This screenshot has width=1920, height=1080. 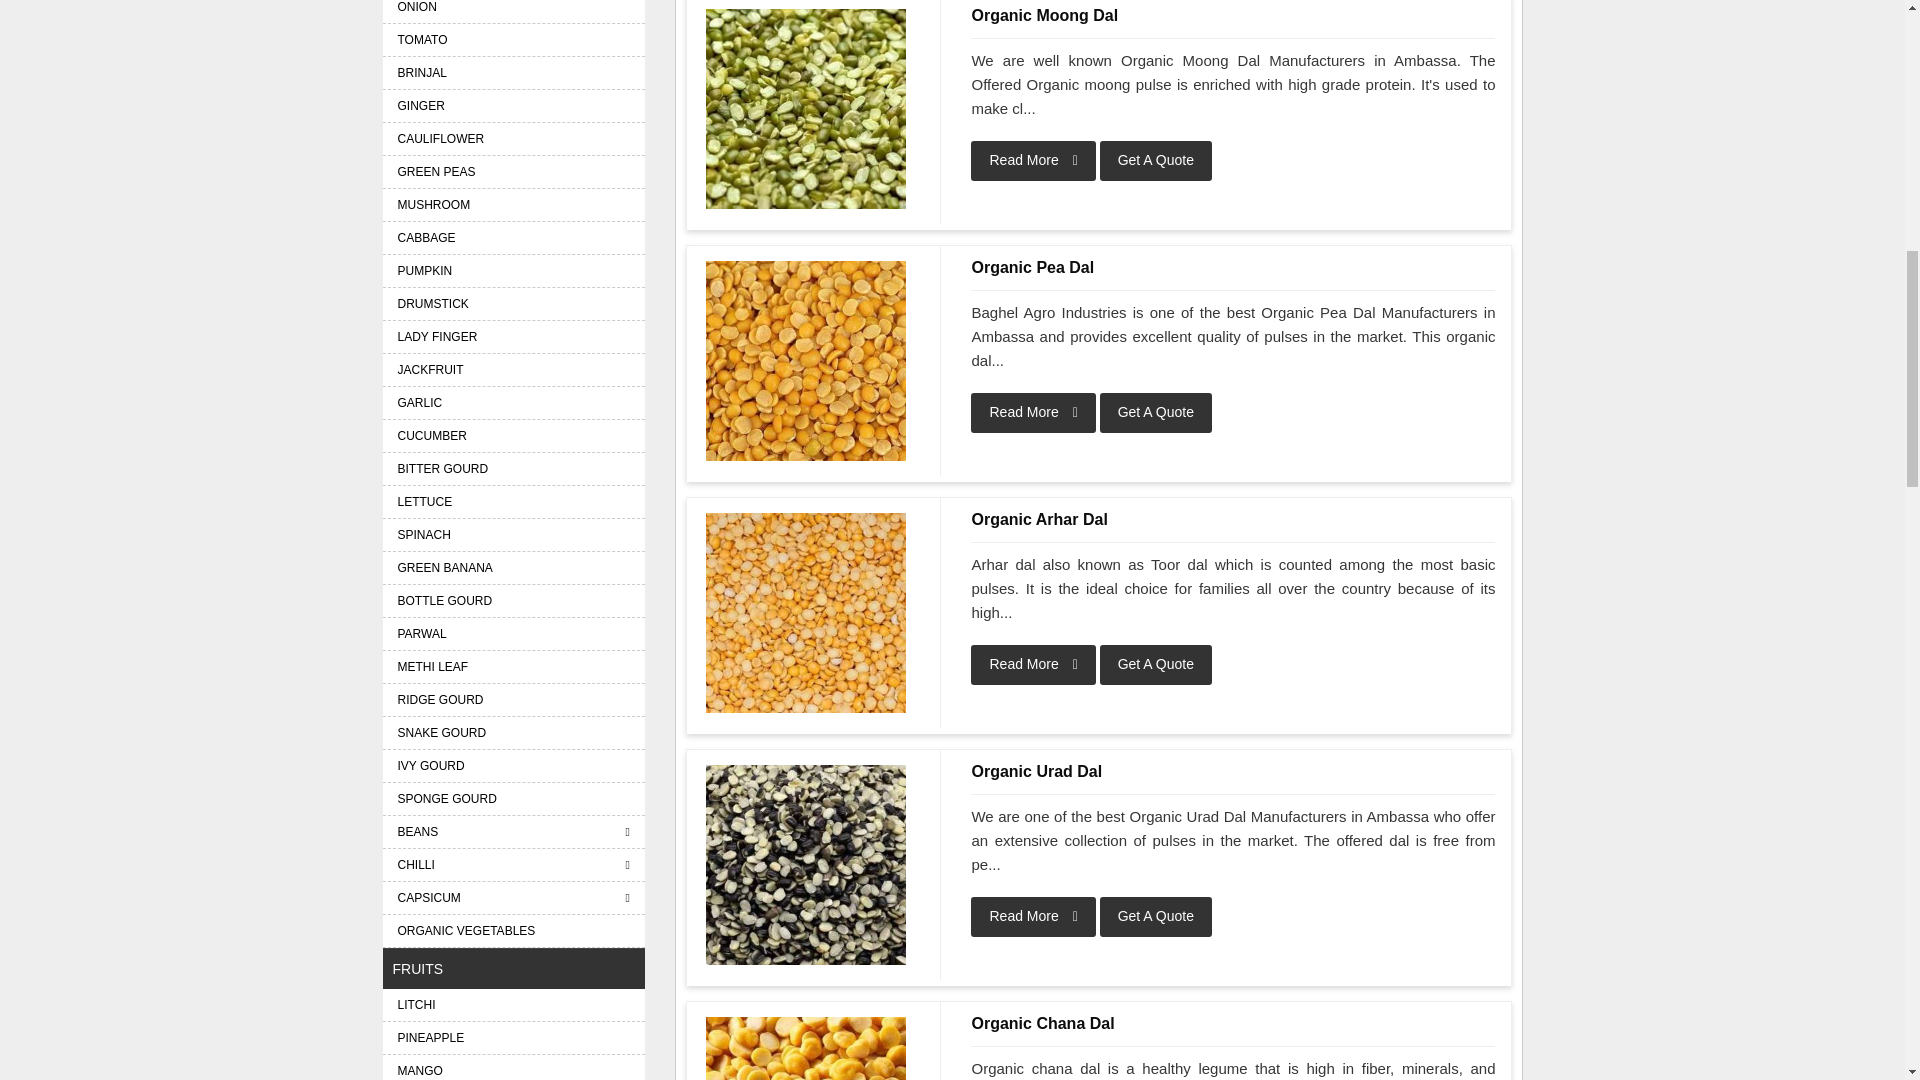 I want to click on Organic Pea Dal, so click(x=806, y=361).